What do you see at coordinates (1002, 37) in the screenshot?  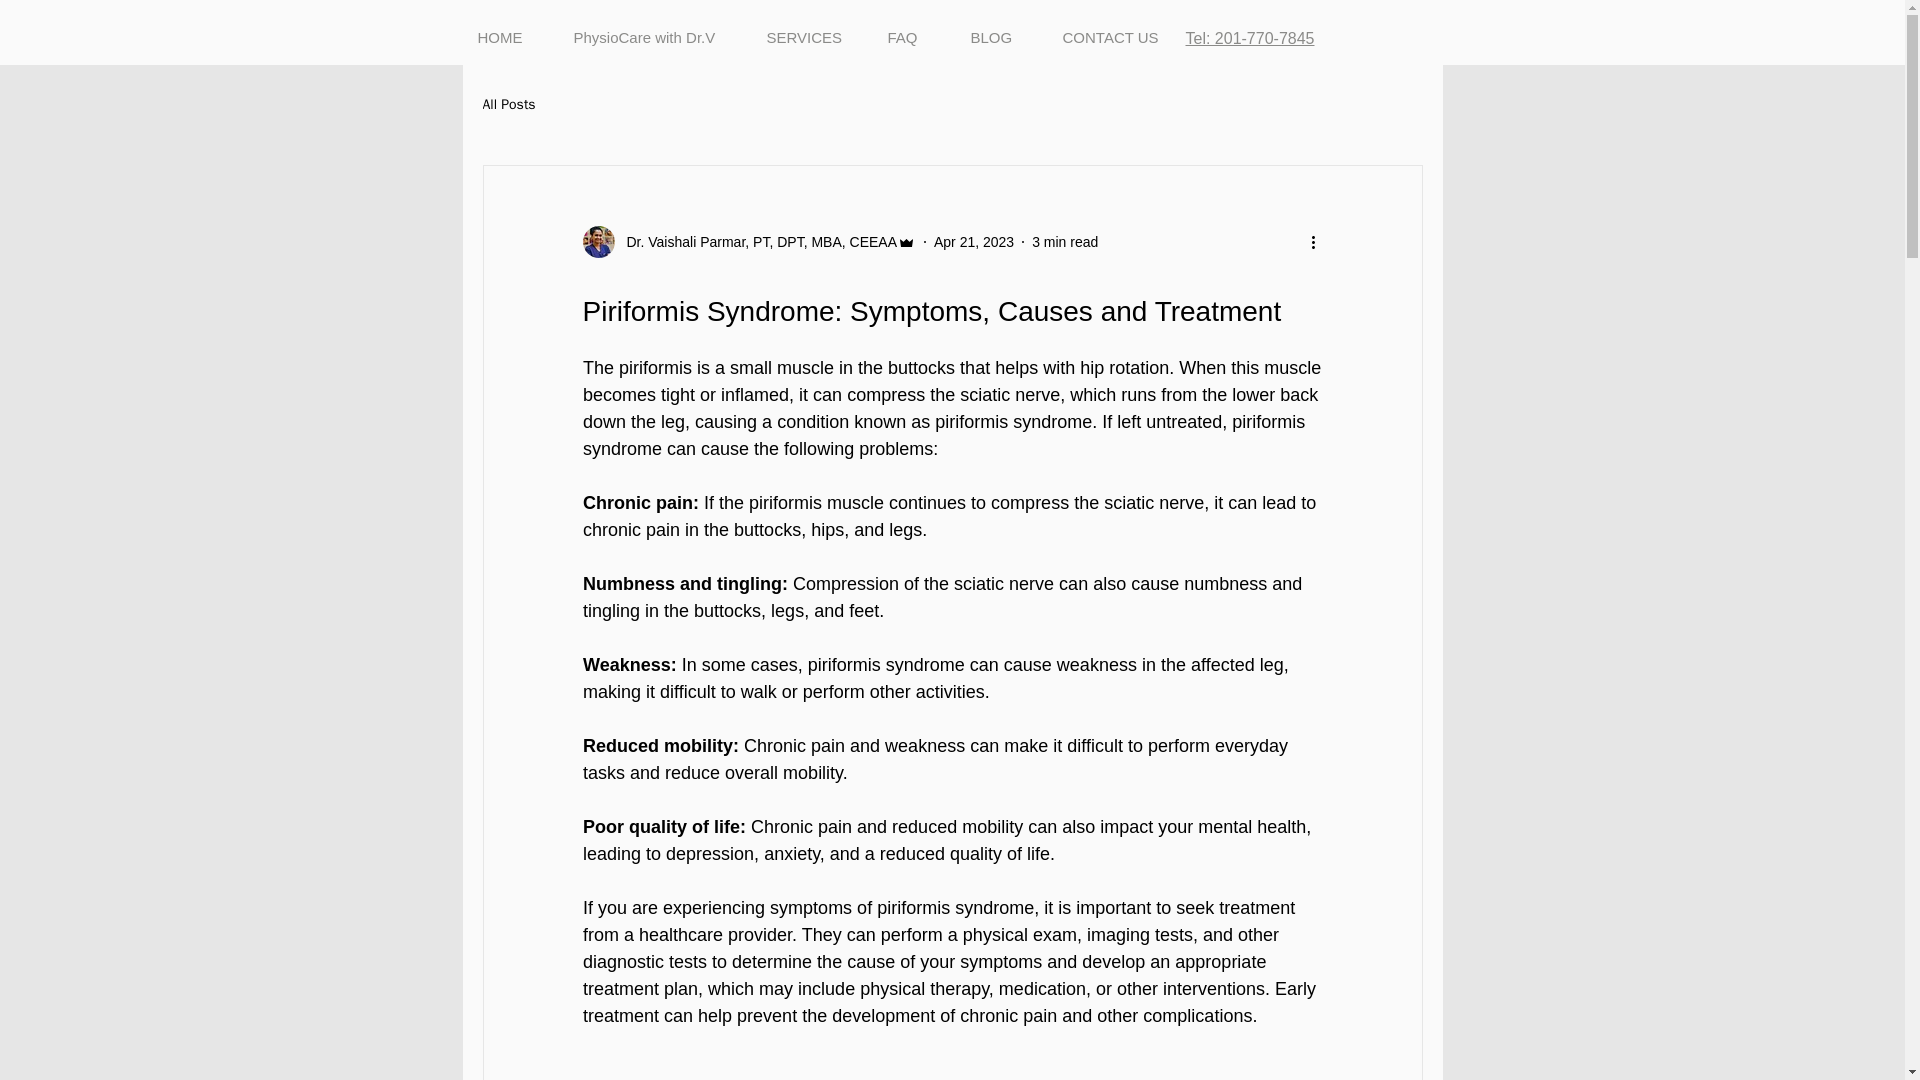 I see `BLOG` at bounding box center [1002, 37].